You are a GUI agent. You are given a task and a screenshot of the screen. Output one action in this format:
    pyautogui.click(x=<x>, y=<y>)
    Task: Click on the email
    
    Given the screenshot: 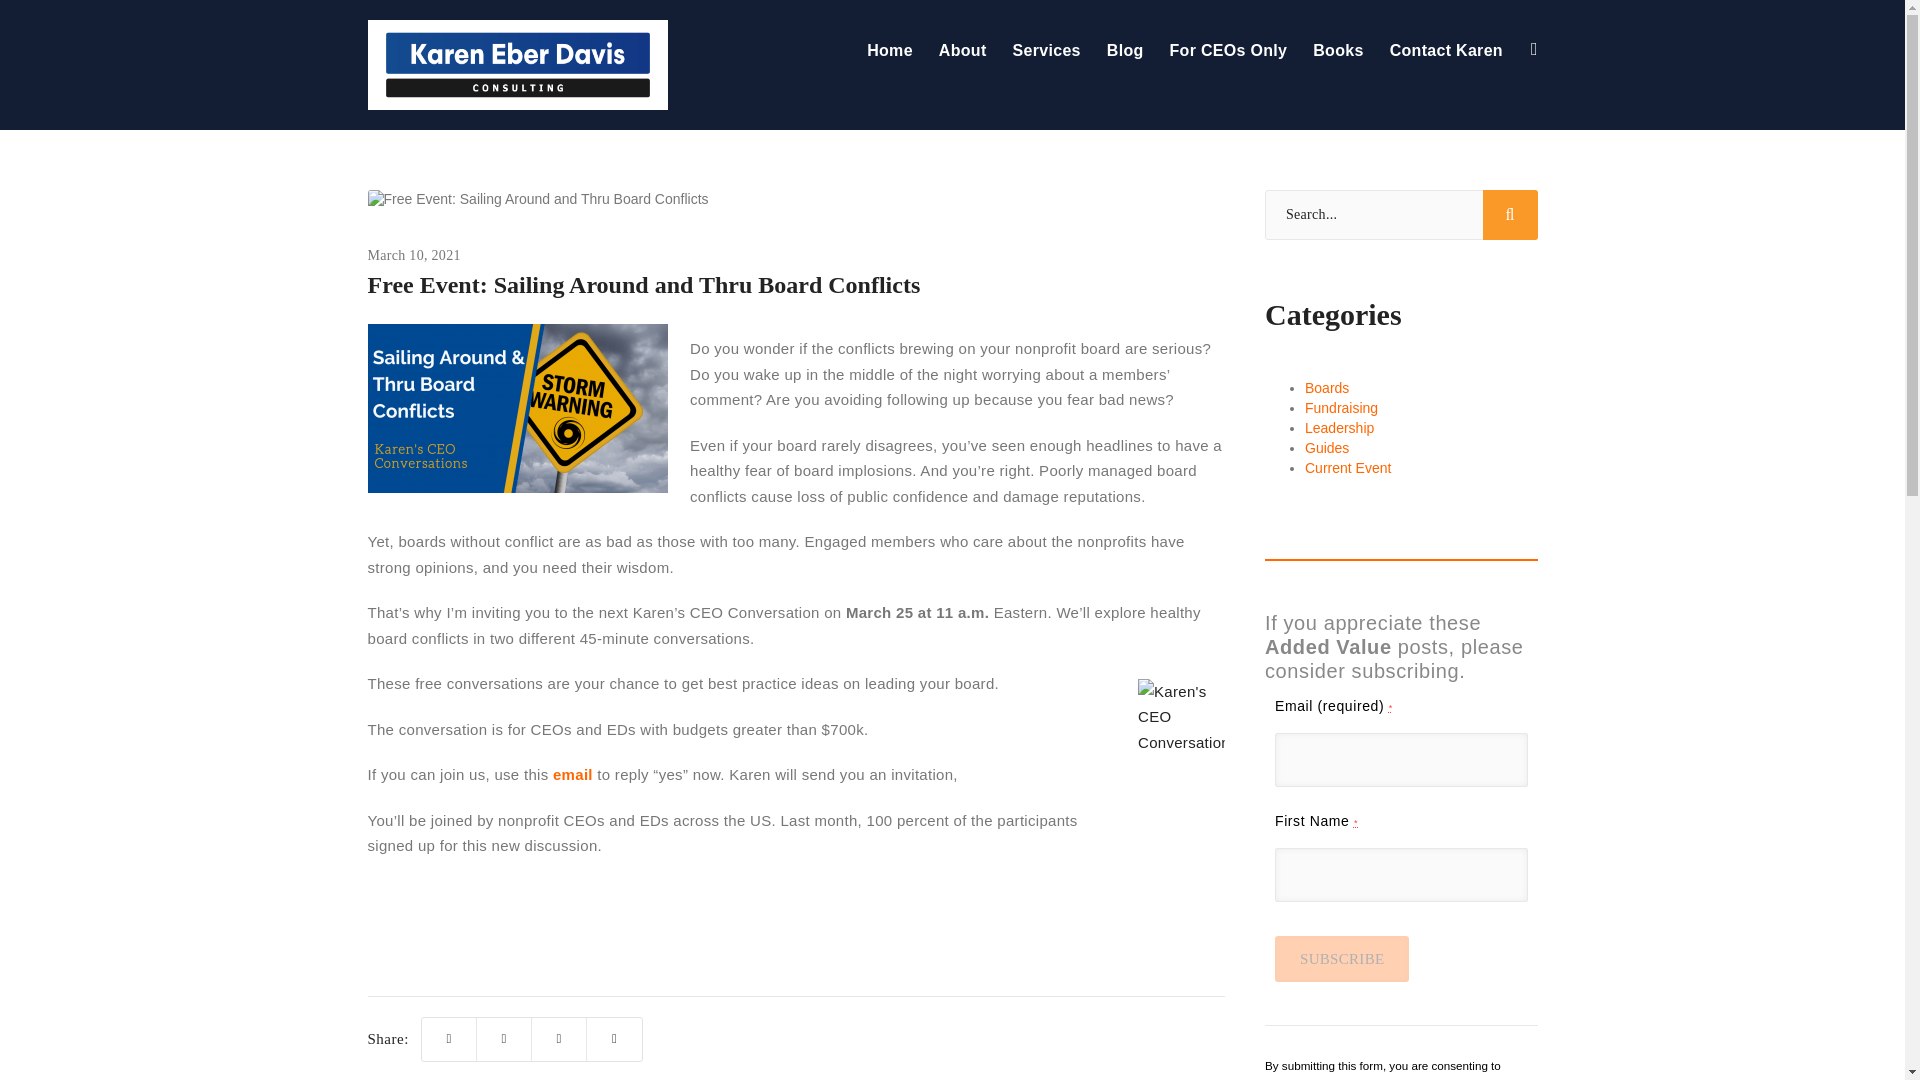 What is the action you would take?
    pyautogui.click(x=572, y=774)
    